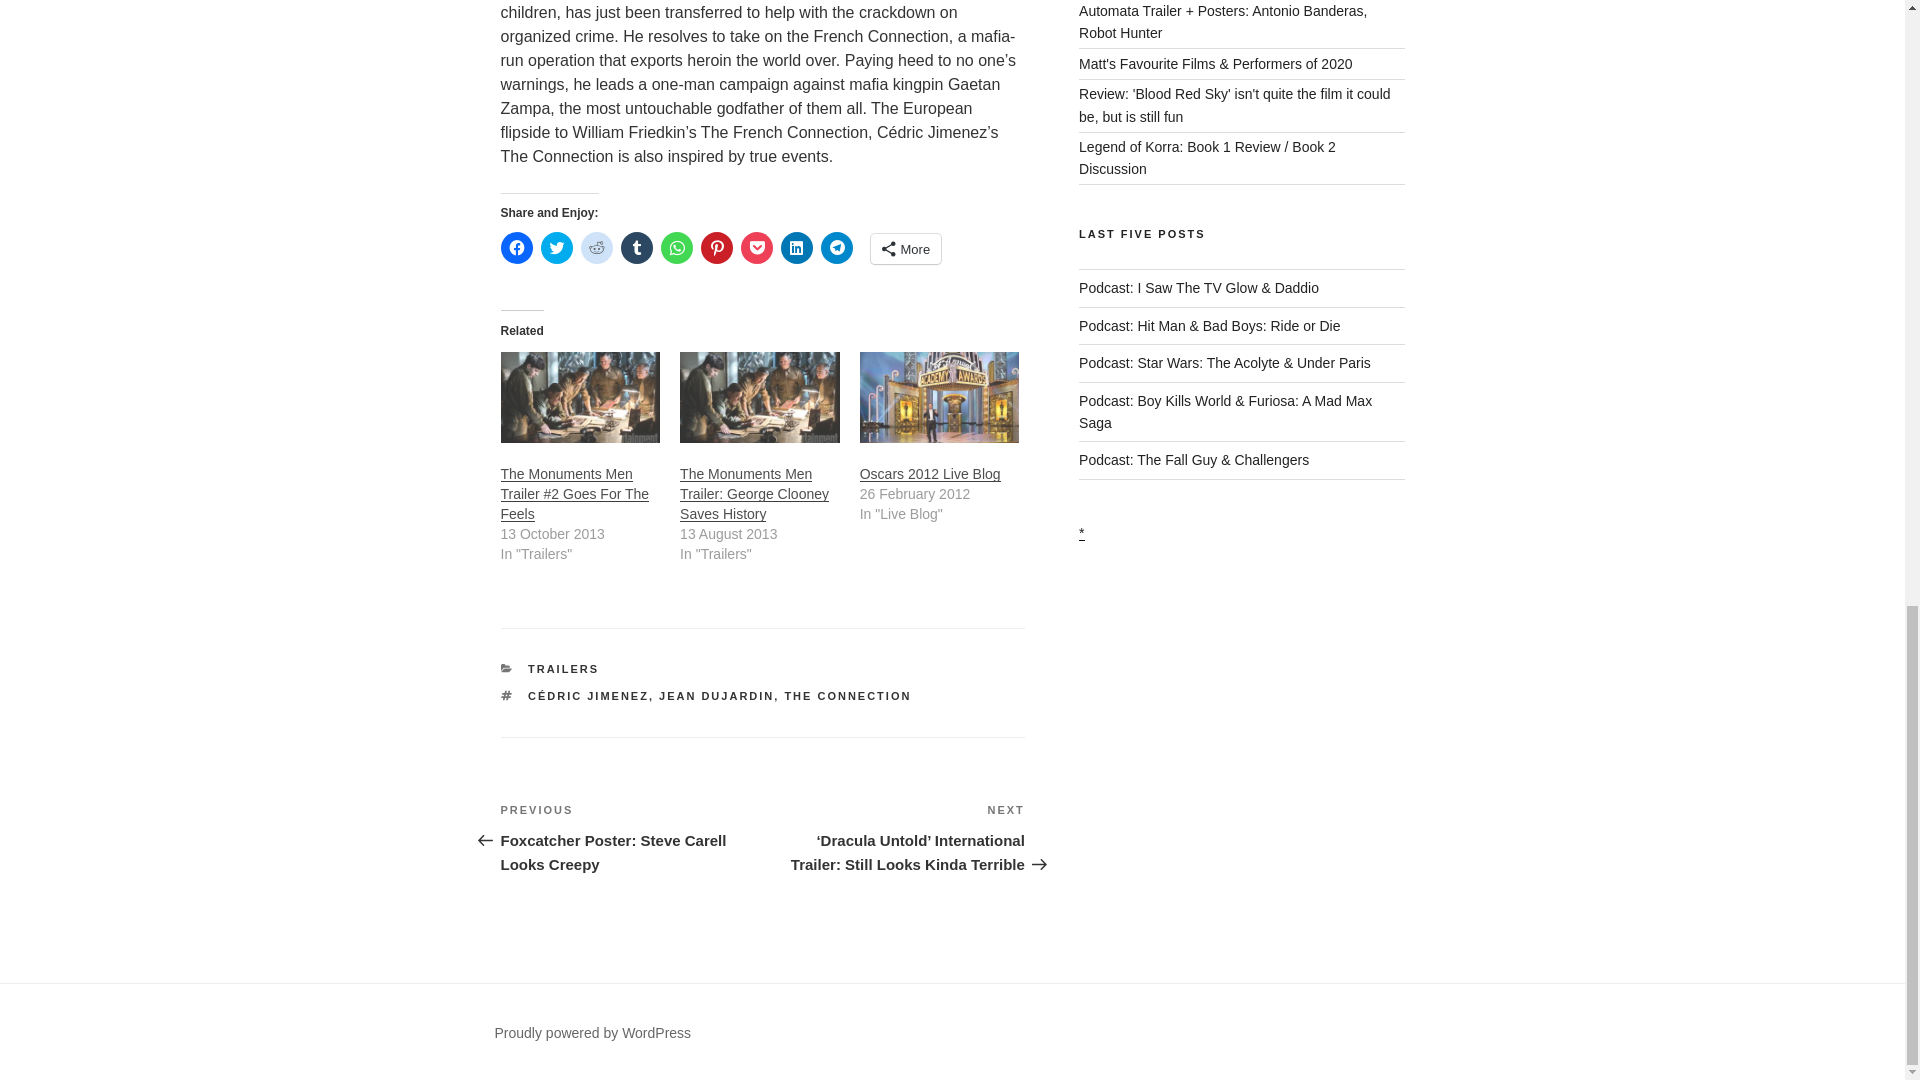  Describe the element at coordinates (636, 248) in the screenshot. I see `Click to share on Tumblr` at that location.